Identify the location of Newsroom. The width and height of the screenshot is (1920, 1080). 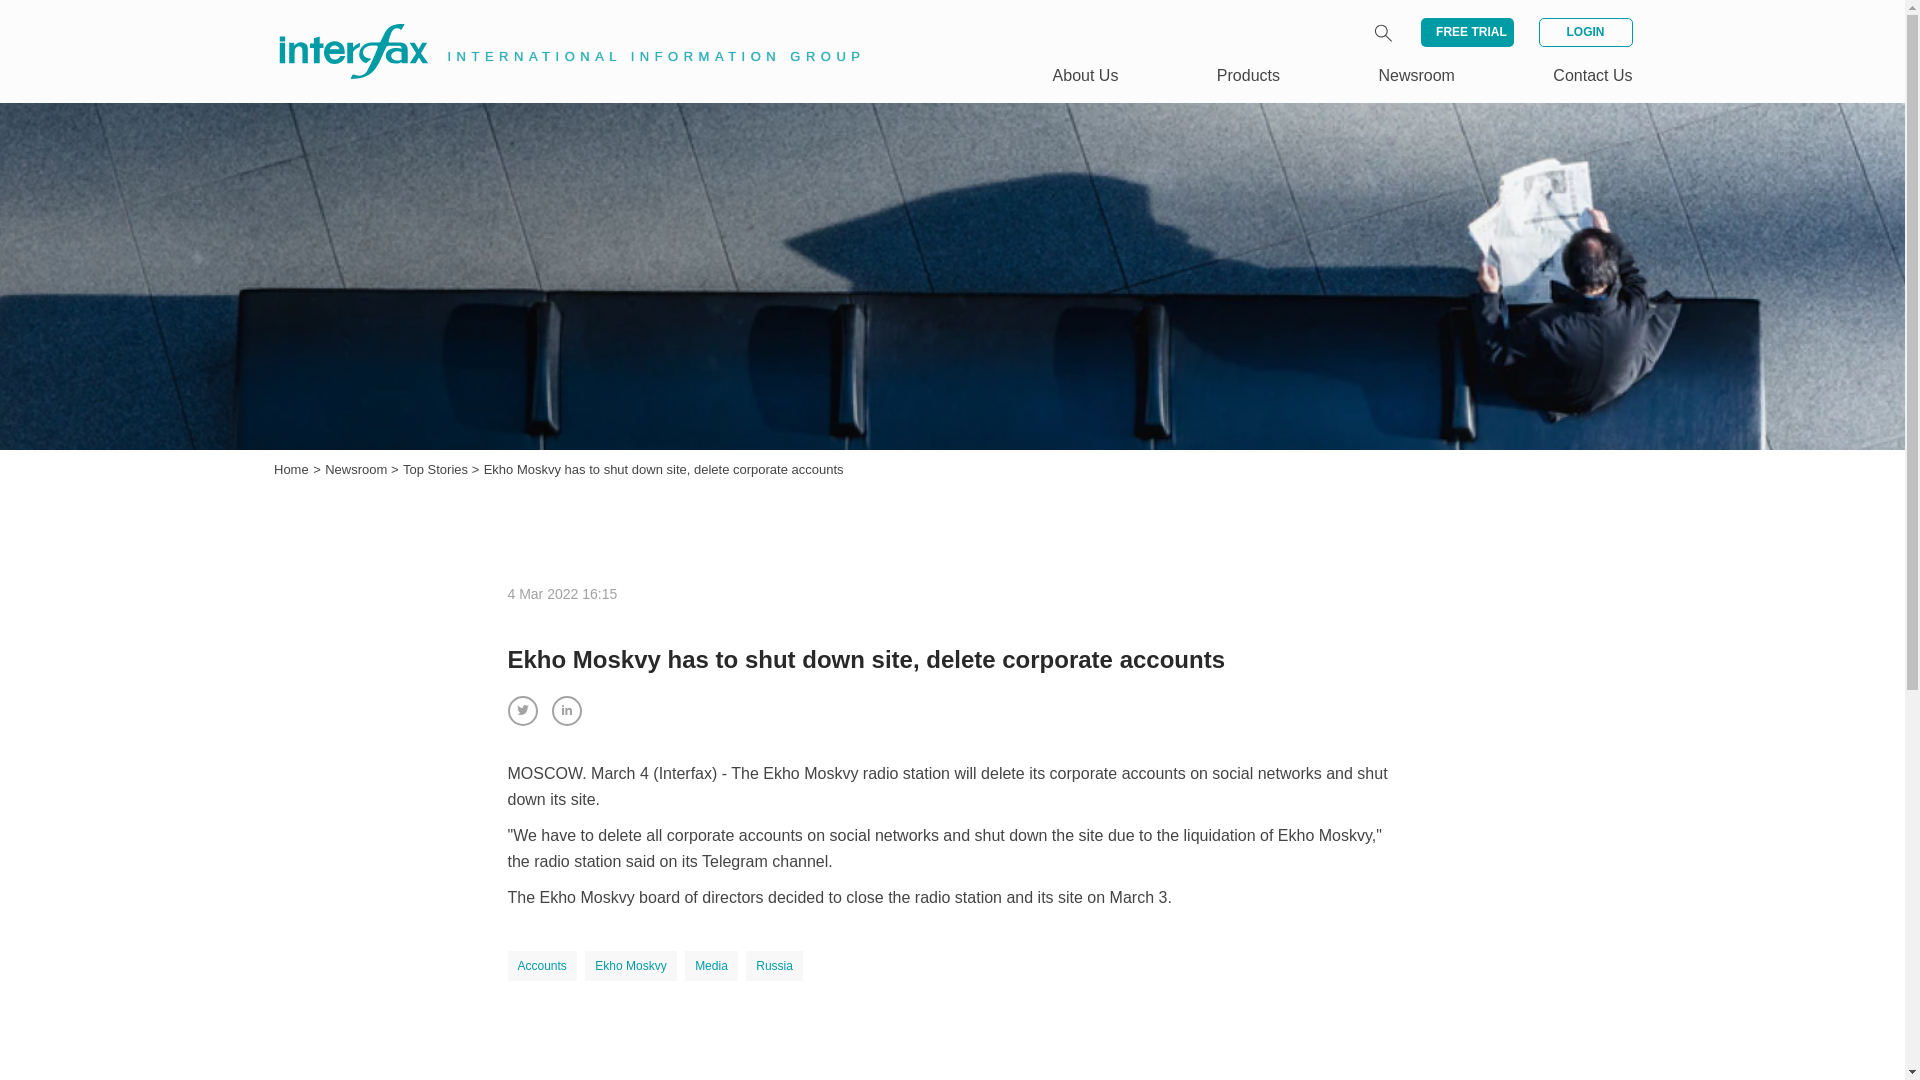
(1416, 75).